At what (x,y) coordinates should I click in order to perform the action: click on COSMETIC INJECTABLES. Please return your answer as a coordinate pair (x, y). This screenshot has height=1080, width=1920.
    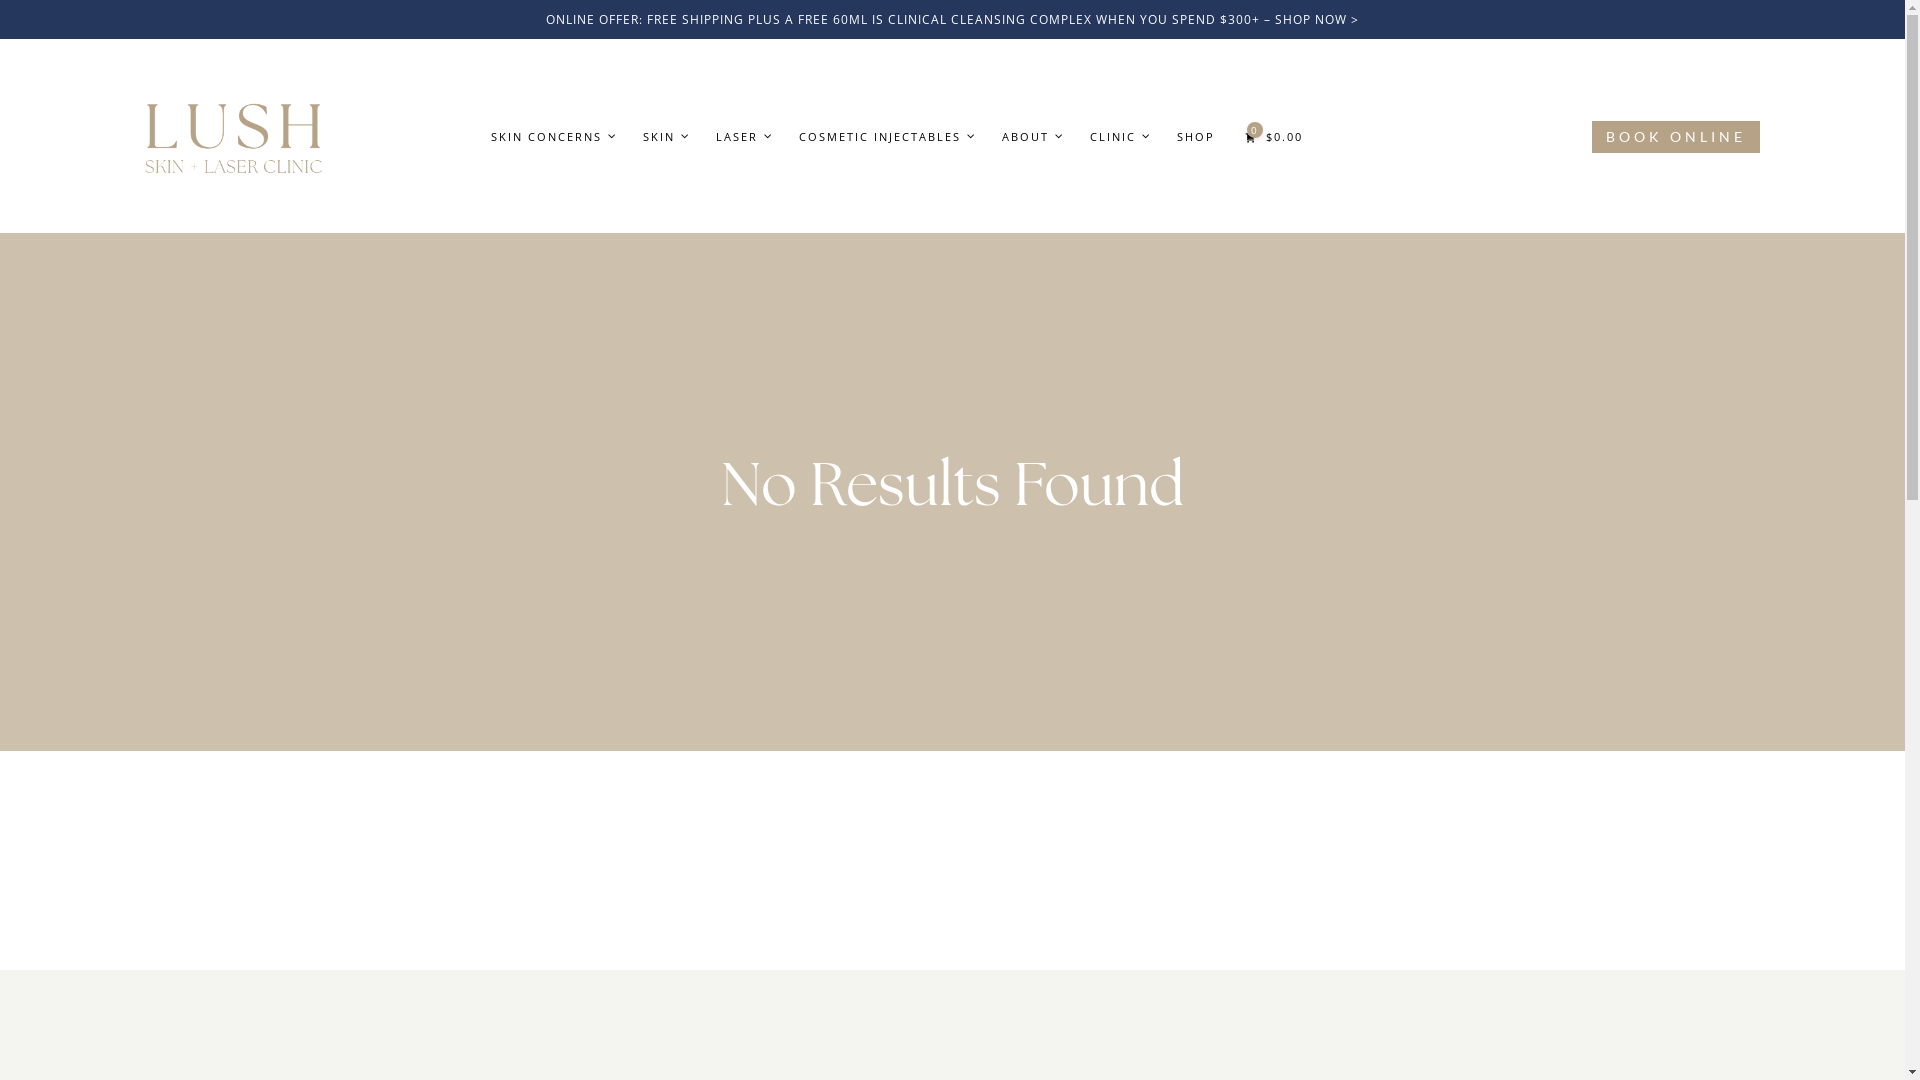
    Looking at the image, I should click on (886, 136).